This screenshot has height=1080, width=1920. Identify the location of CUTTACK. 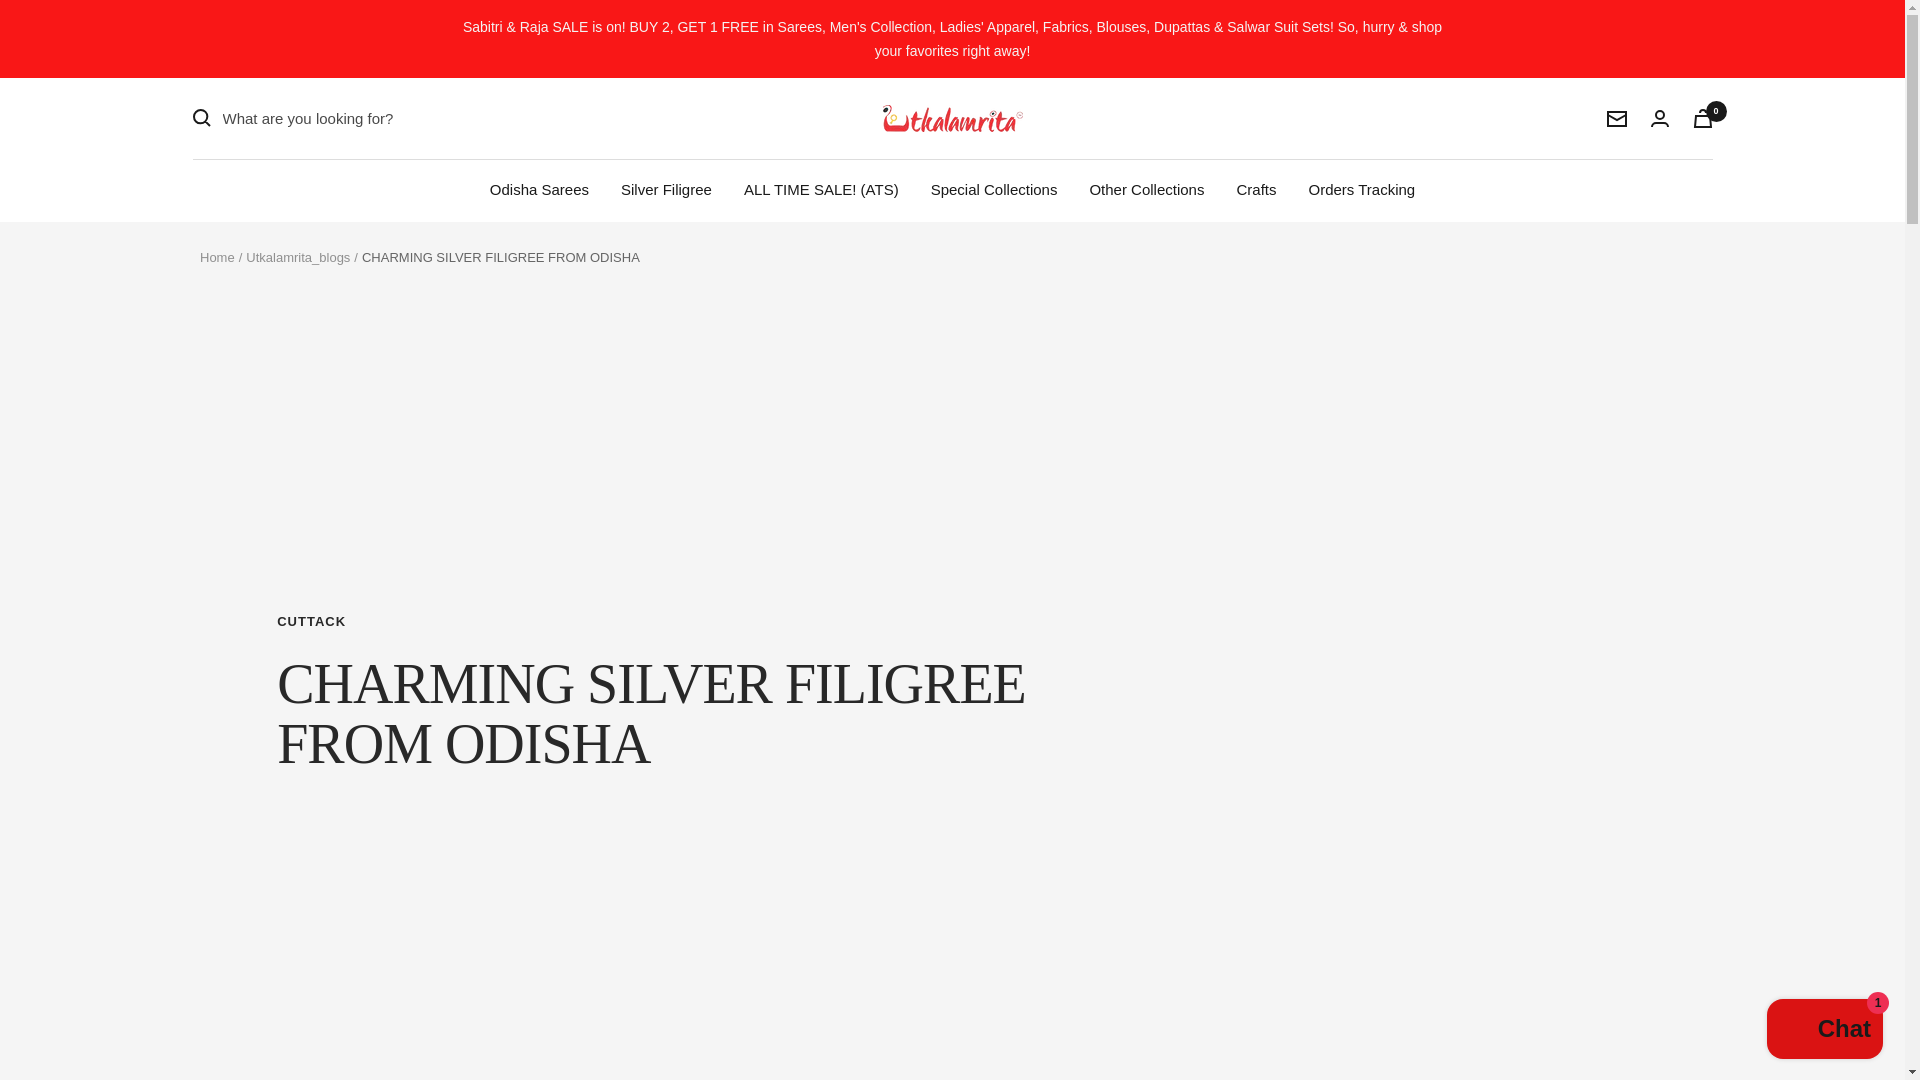
(652, 622).